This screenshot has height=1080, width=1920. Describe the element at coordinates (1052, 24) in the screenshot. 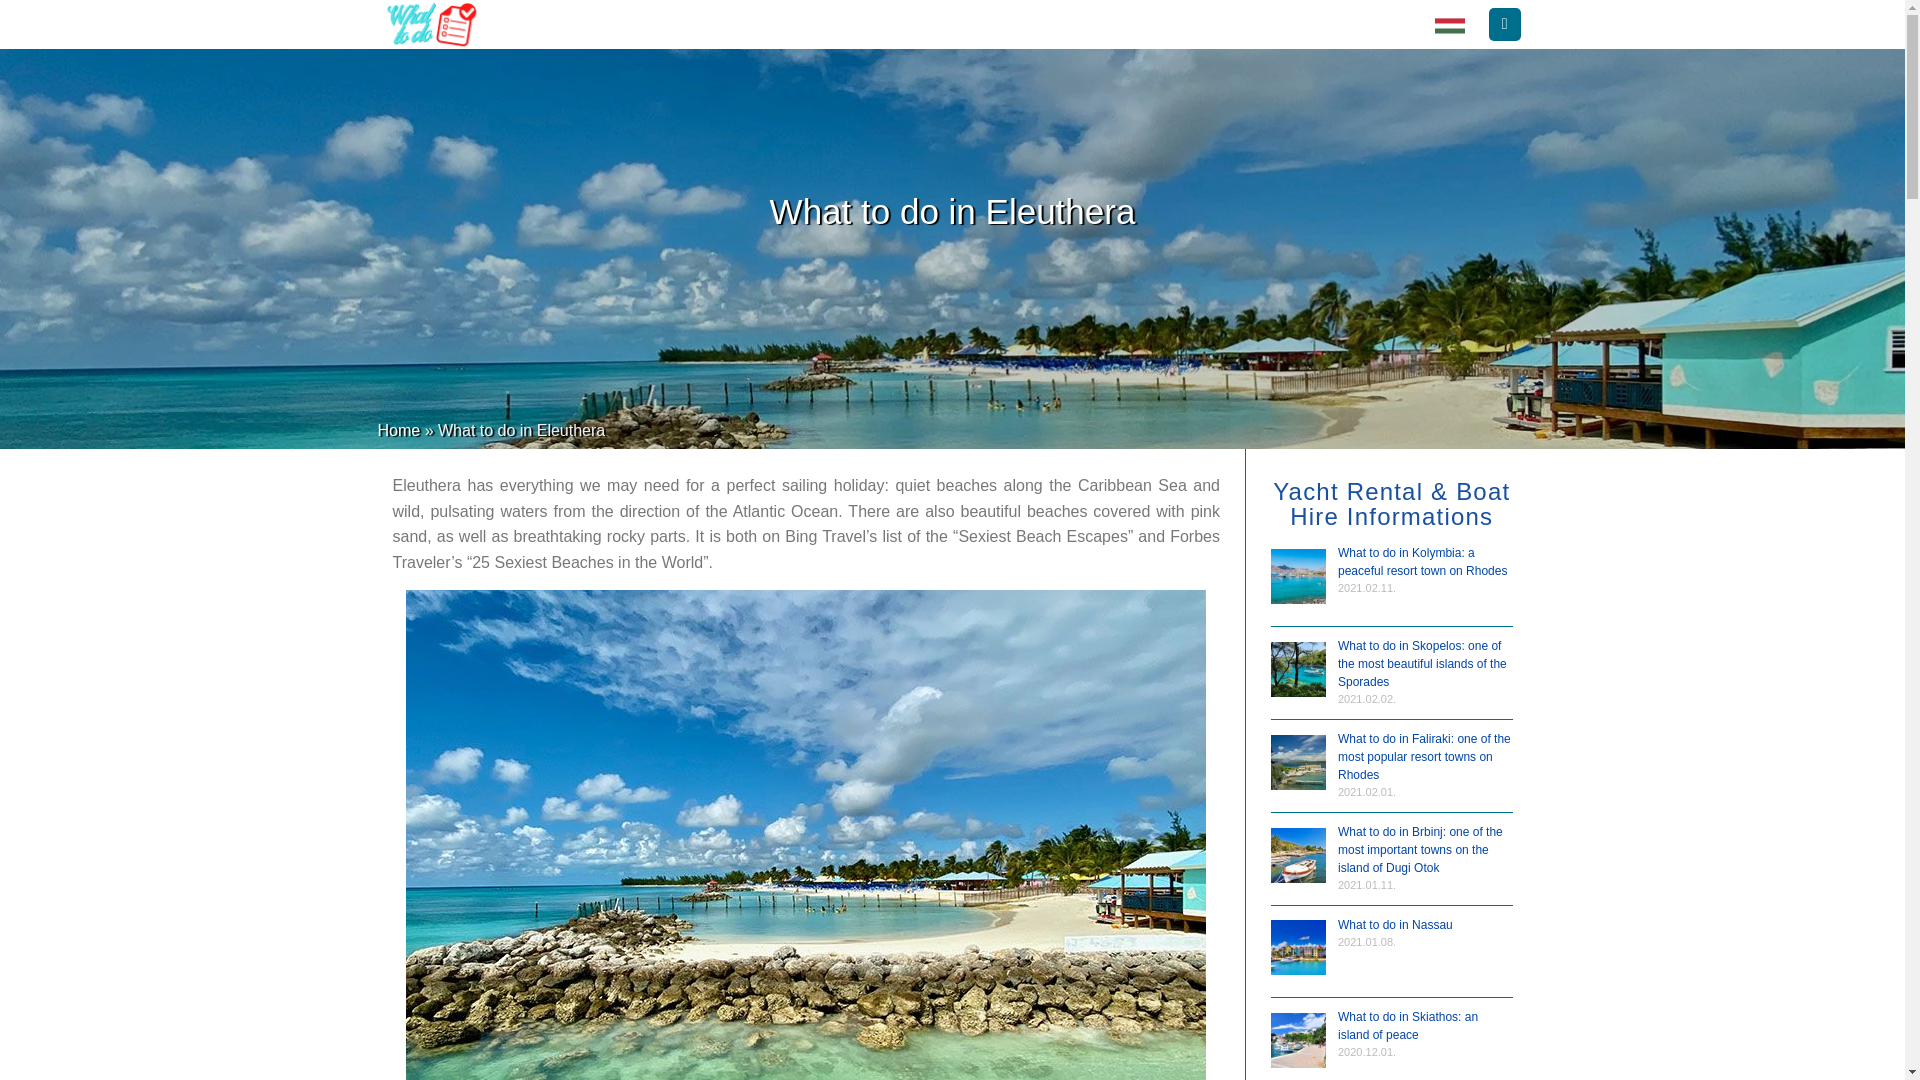

I see `CARIBBEAN YACHT CHARTER` at that location.